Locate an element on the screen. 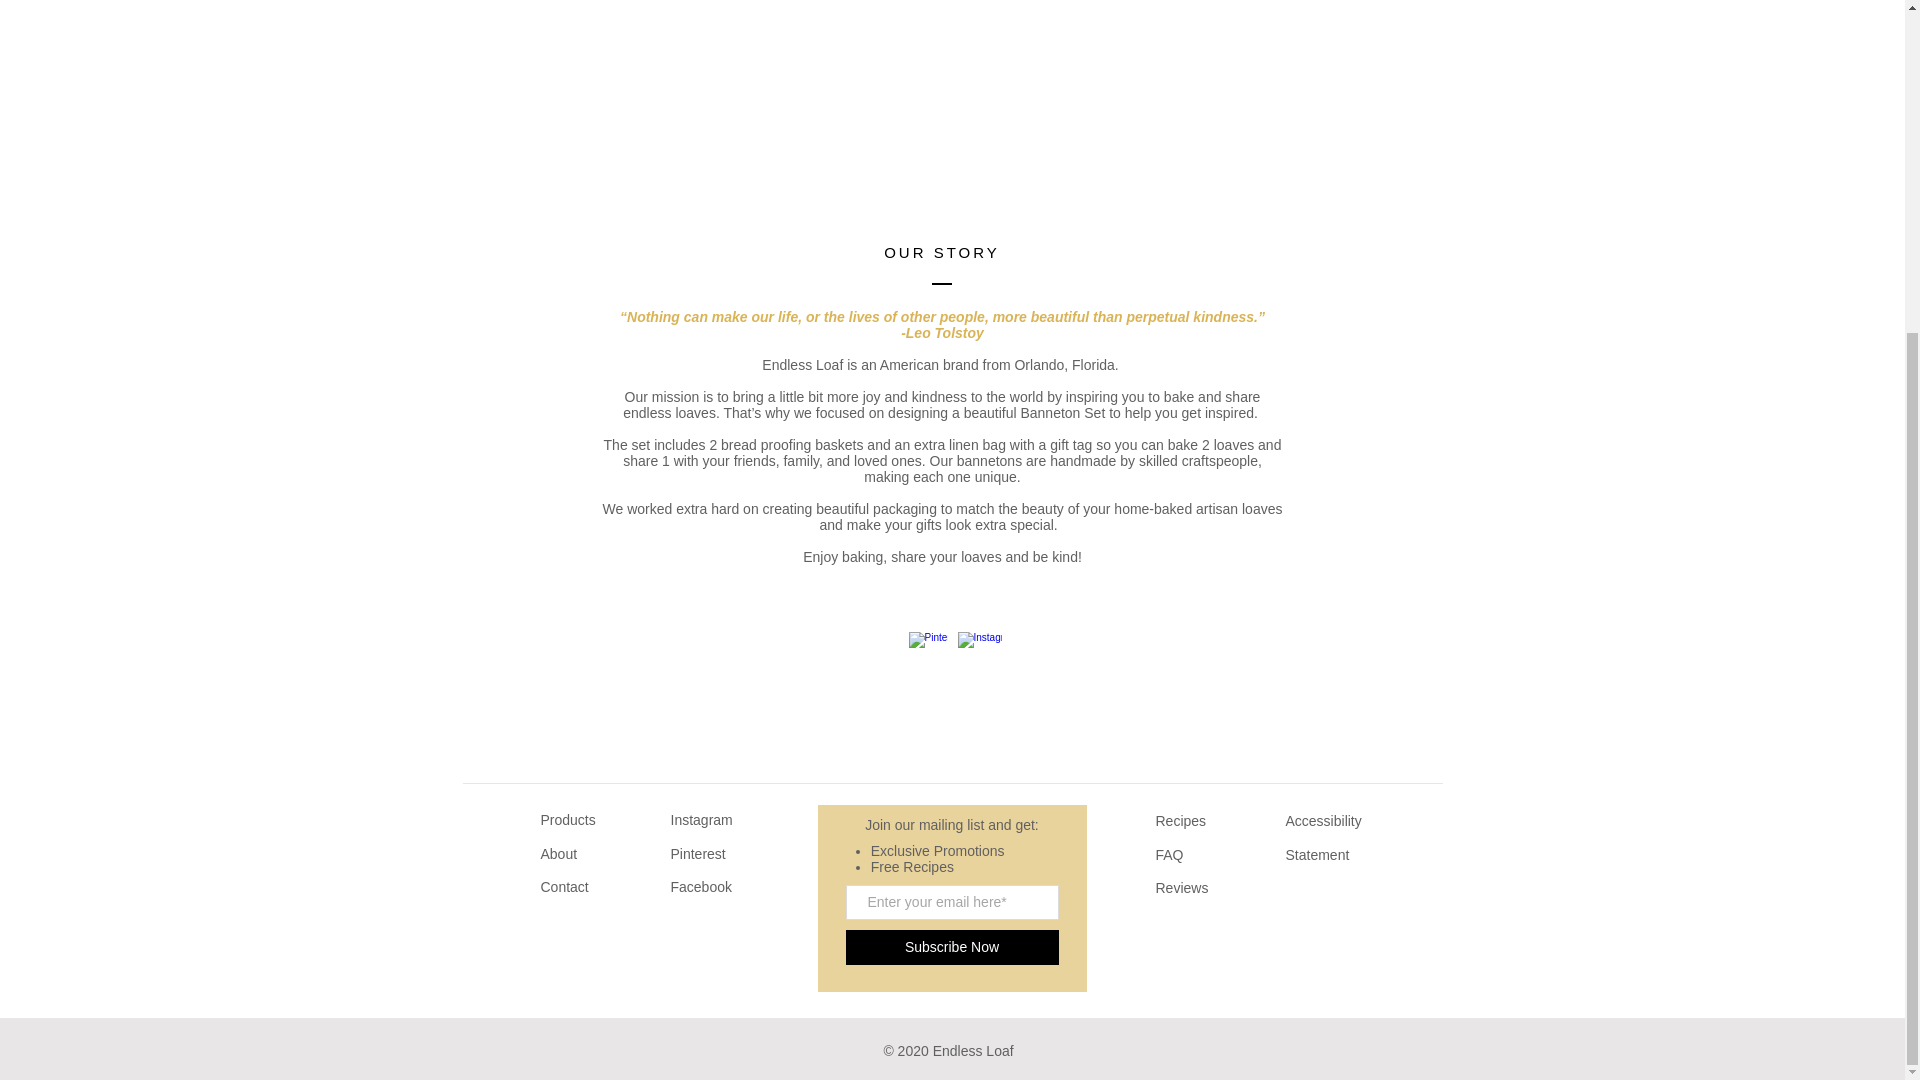 The height and width of the screenshot is (1080, 1920). Contact is located at coordinates (563, 887).